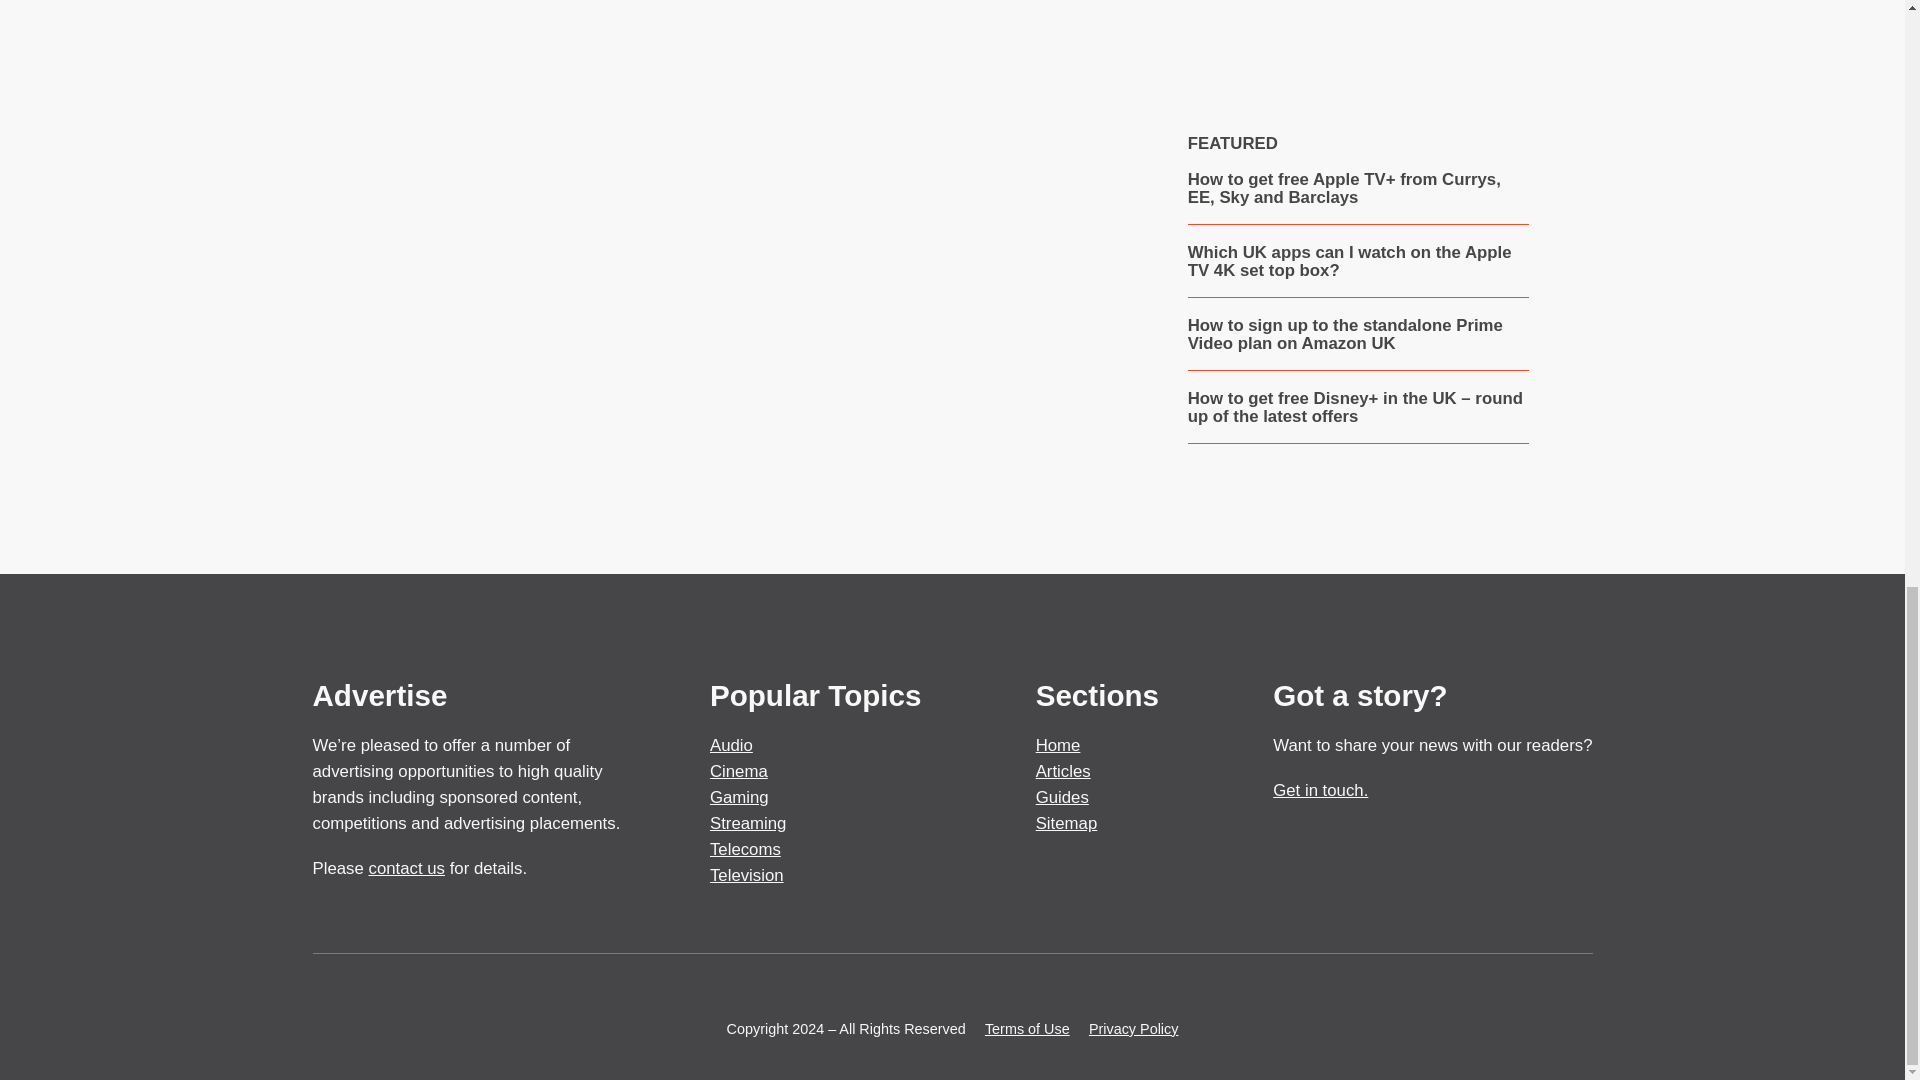  What do you see at coordinates (731, 744) in the screenshot?
I see `Audio` at bounding box center [731, 744].